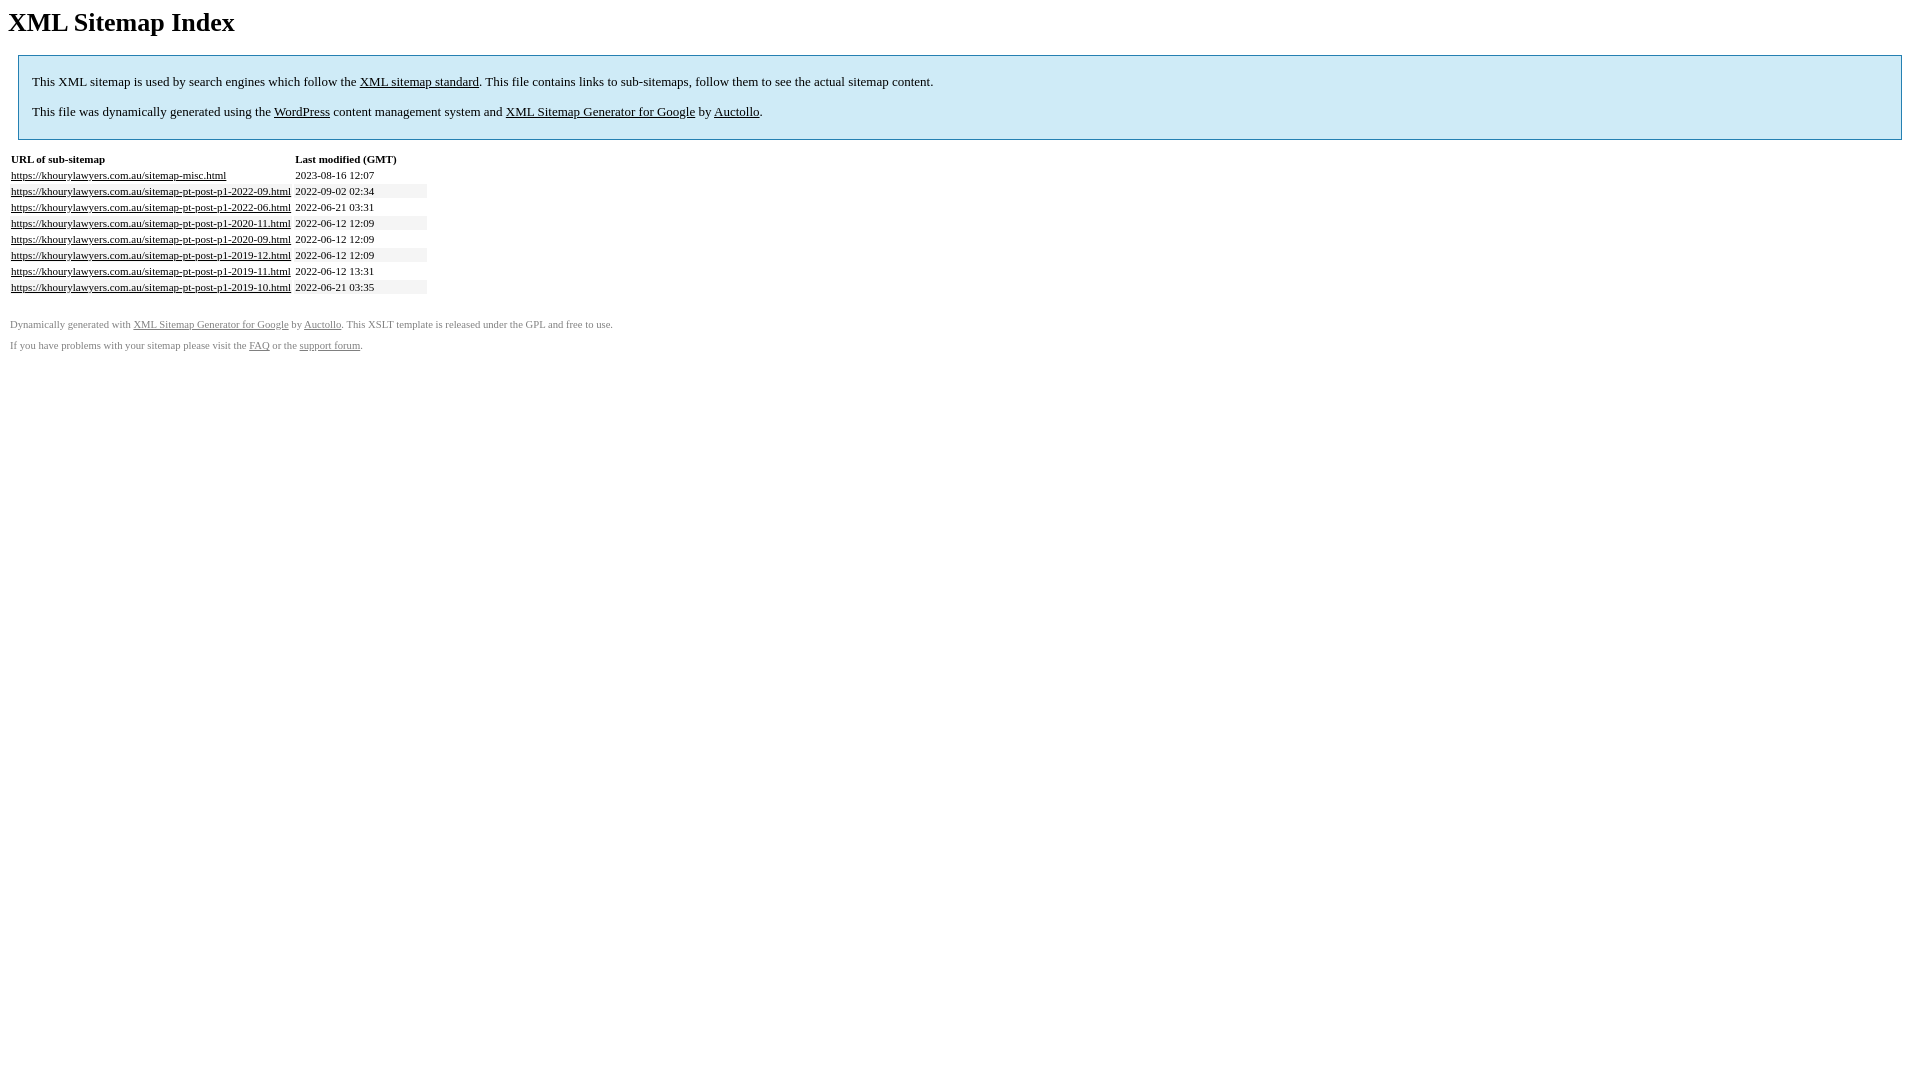 The height and width of the screenshot is (1080, 1920). Describe the element at coordinates (600, 112) in the screenshot. I see `XML Sitemap Generator for Google` at that location.